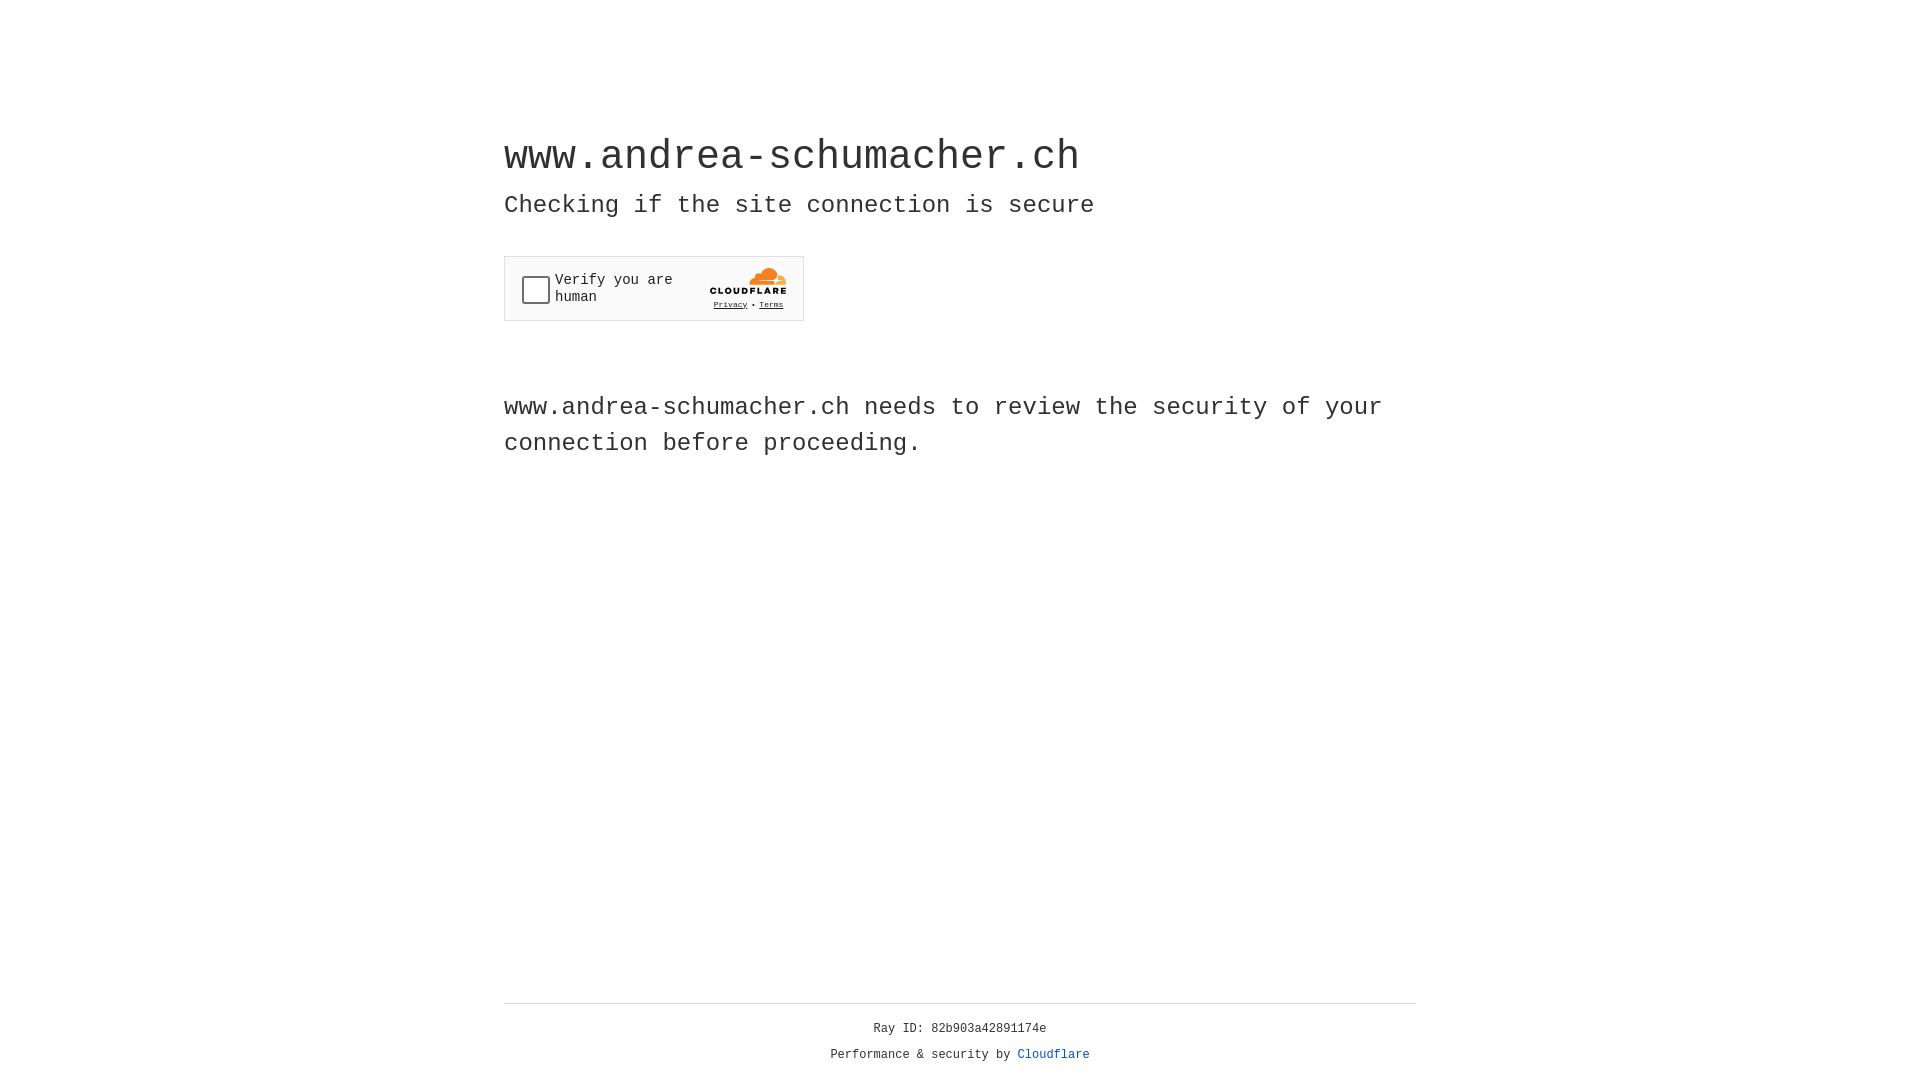 This screenshot has height=1080, width=1920. I want to click on Cloudflare, so click(1054, 1055).